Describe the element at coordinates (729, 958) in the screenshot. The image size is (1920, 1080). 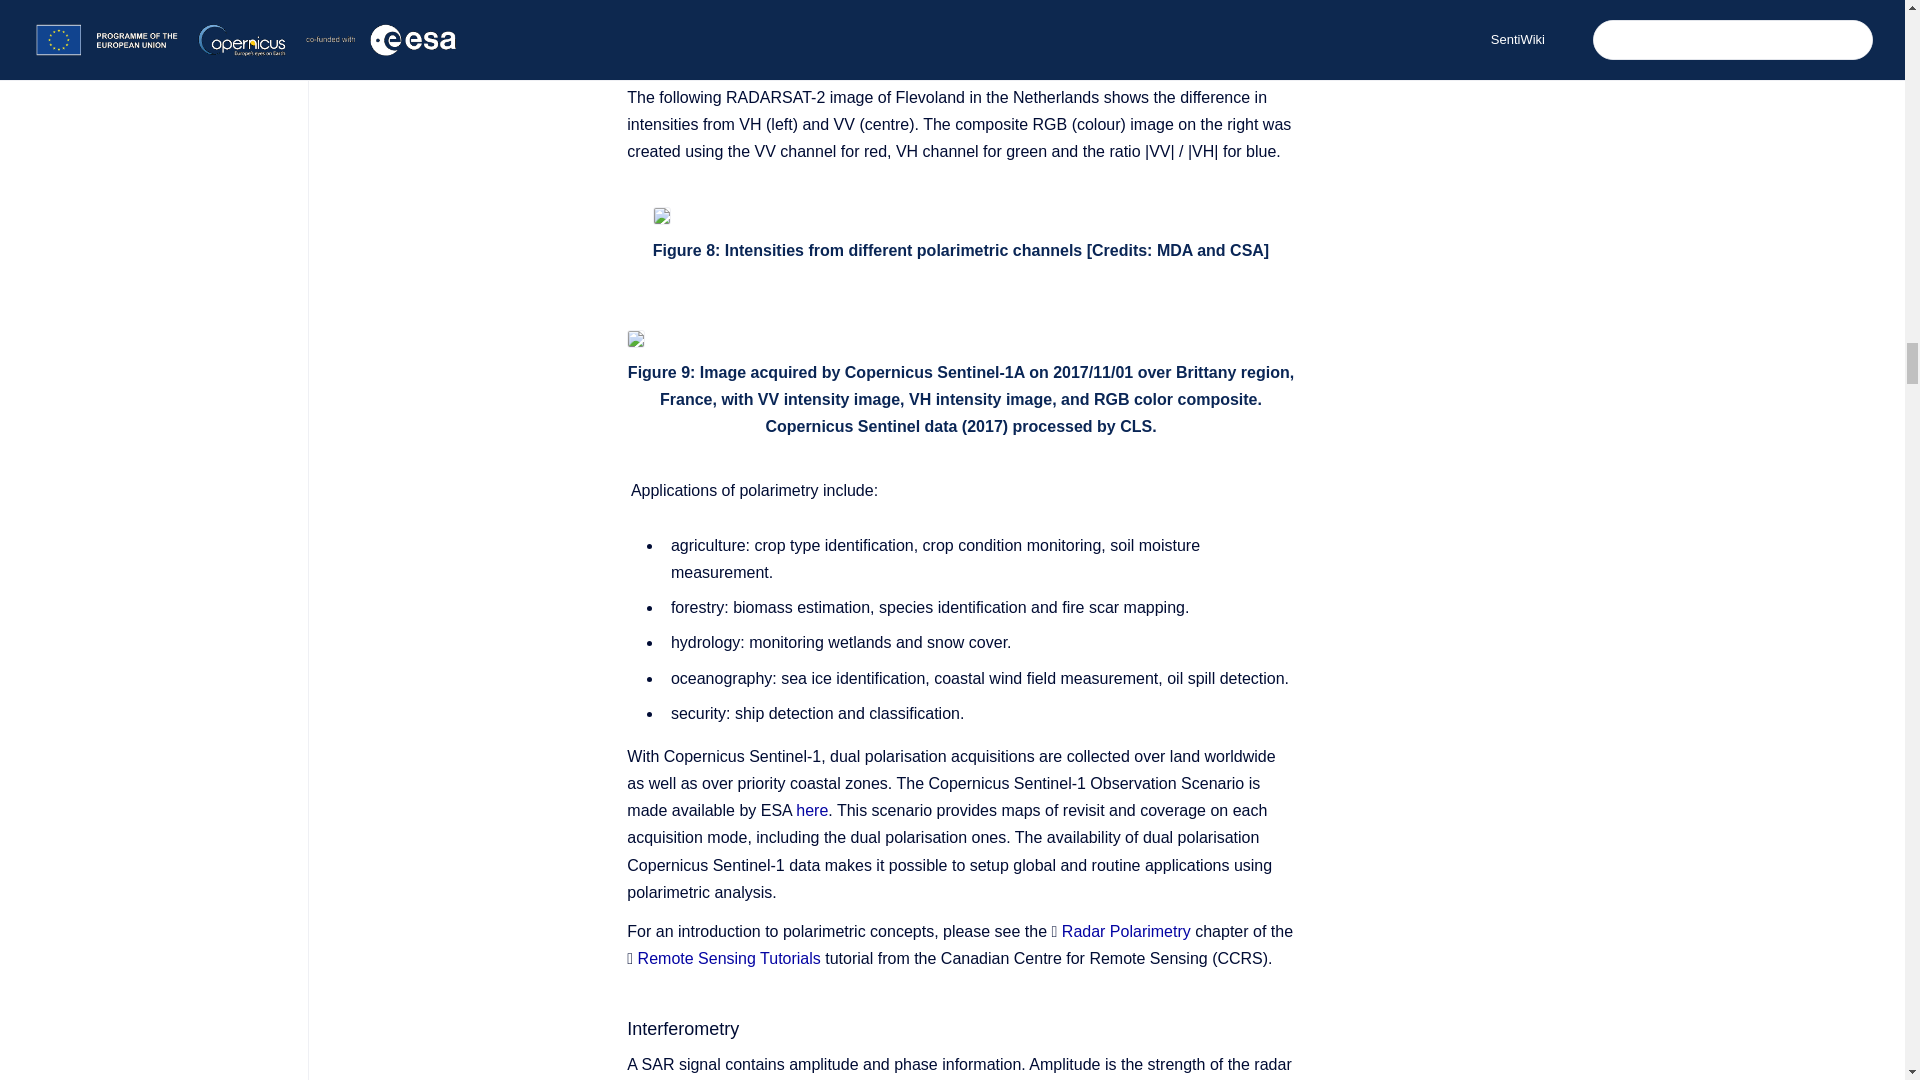
I see `Remote Sensing Tutorials` at that location.